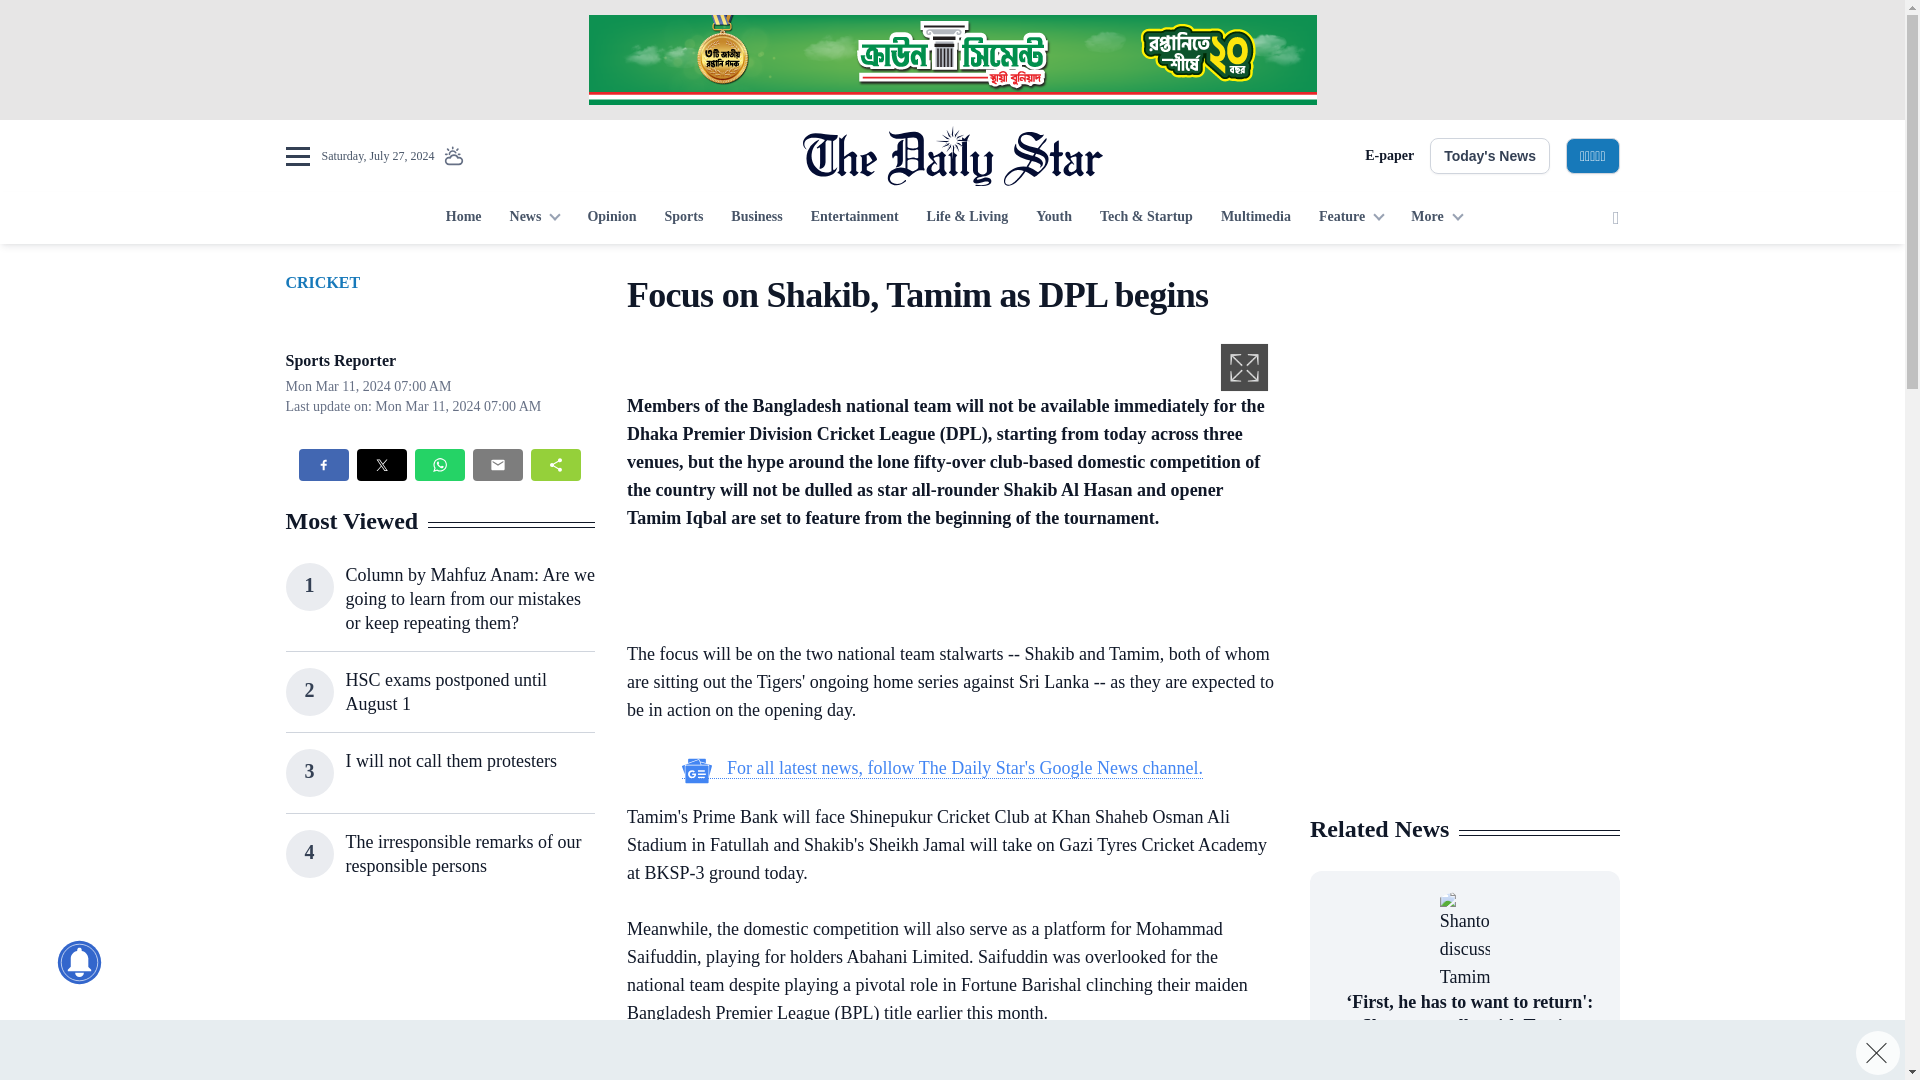  Describe the element at coordinates (854, 218) in the screenshot. I see `Entertainment` at that location.